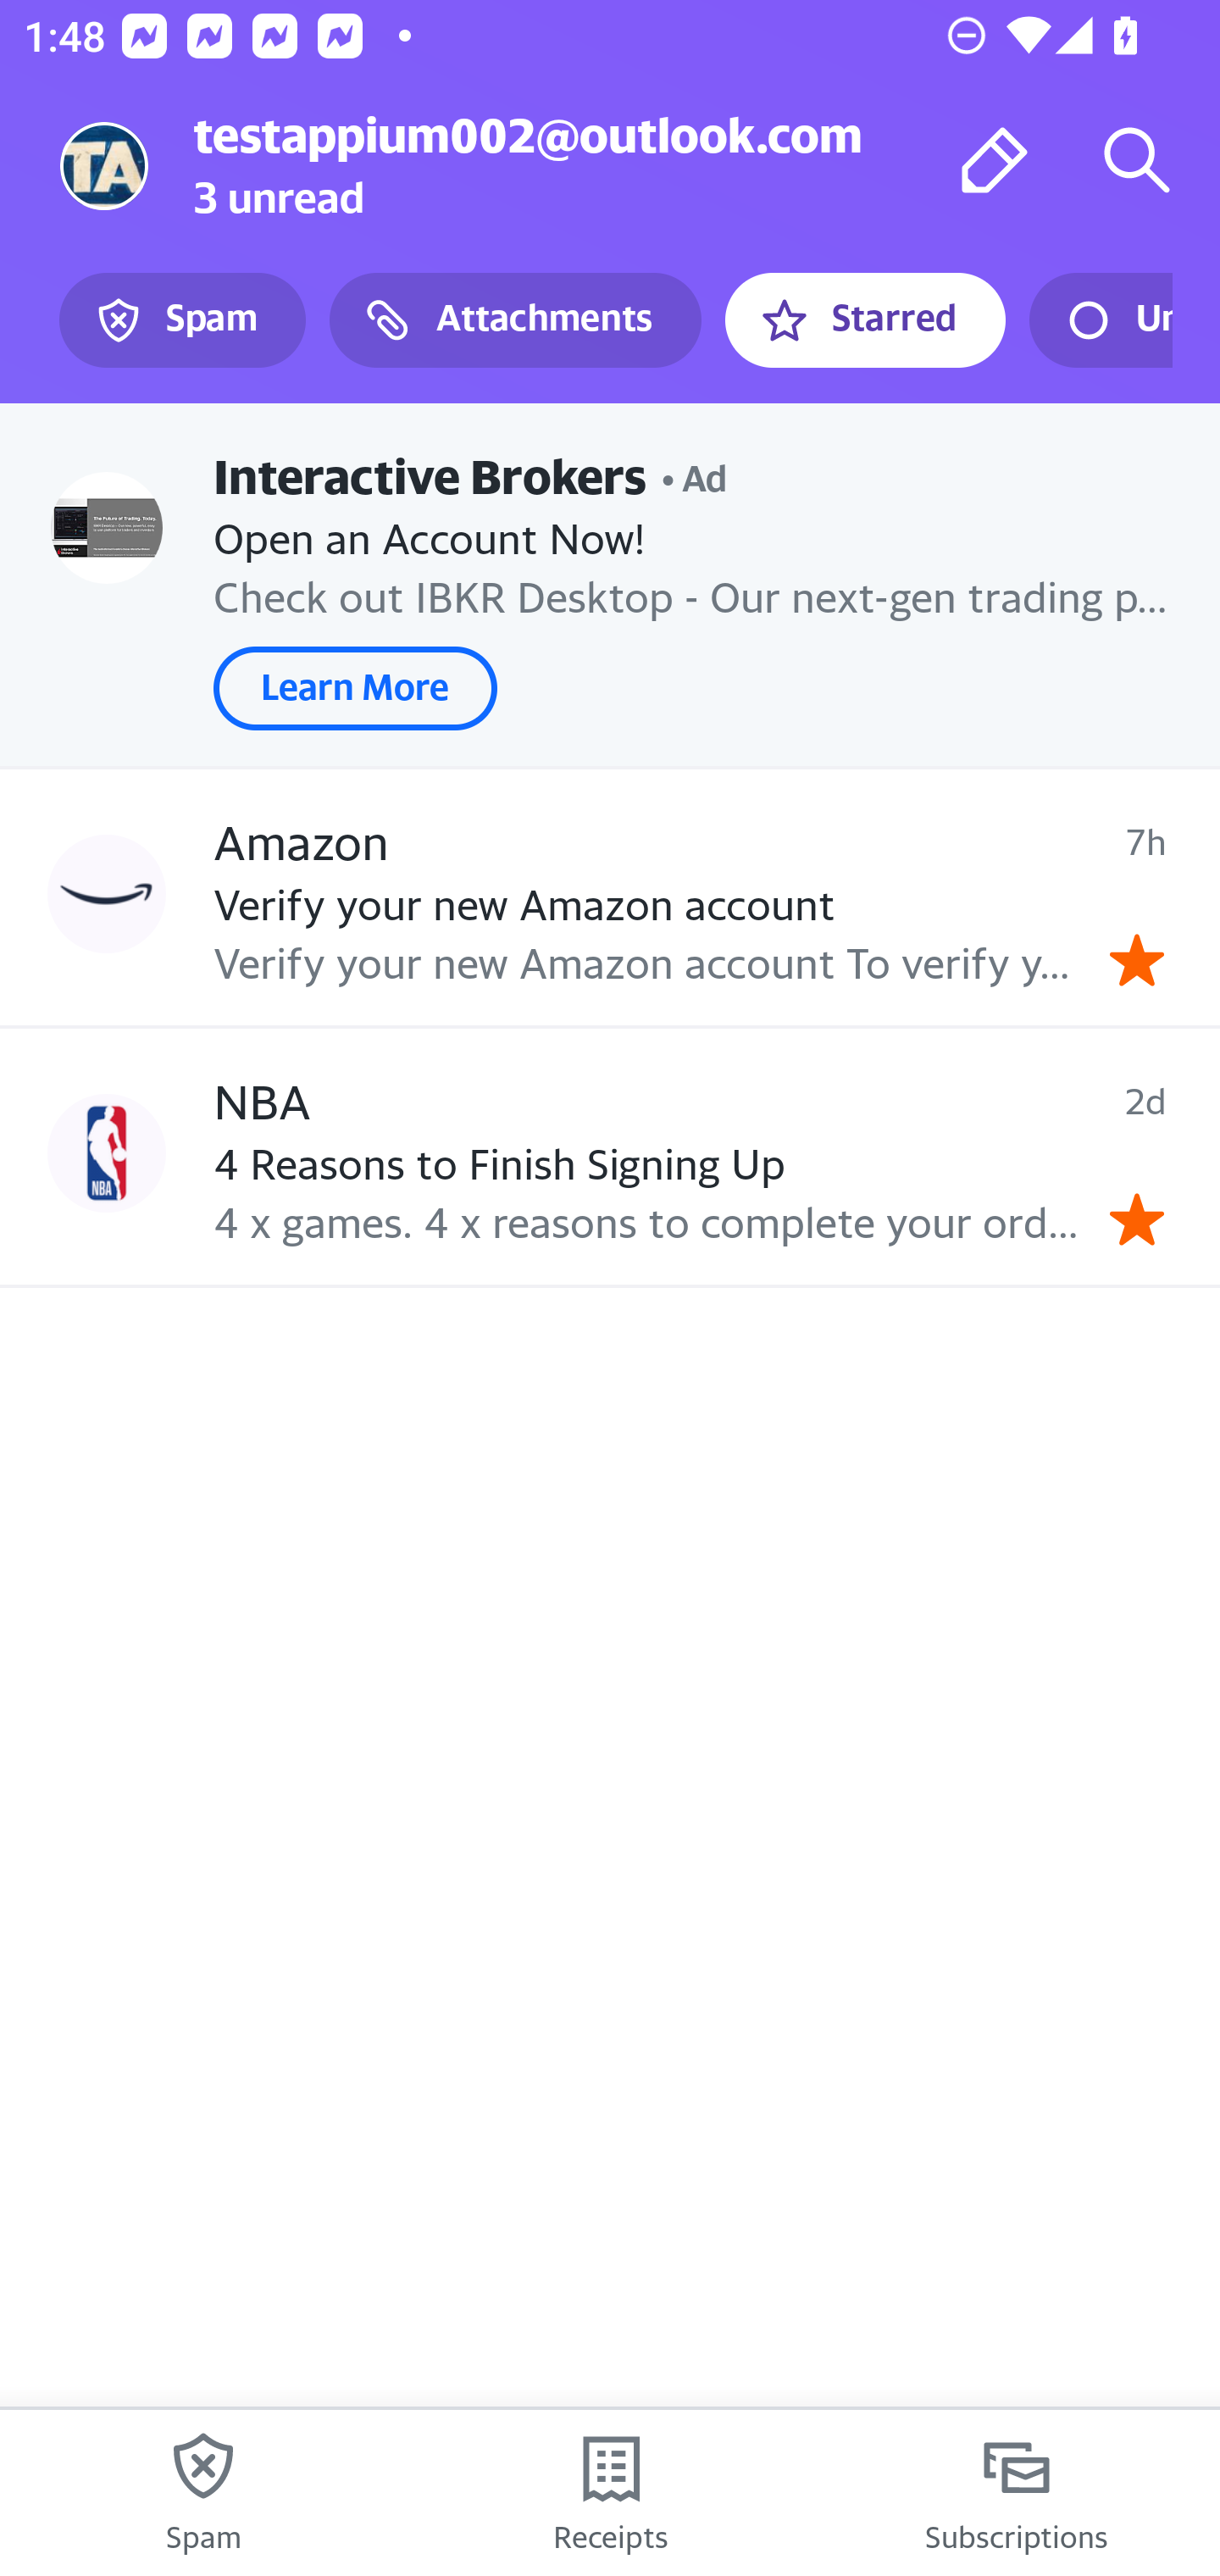  Describe the element at coordinates (1137, 1219) in the screenshot. I see `Remove star.` at that location.